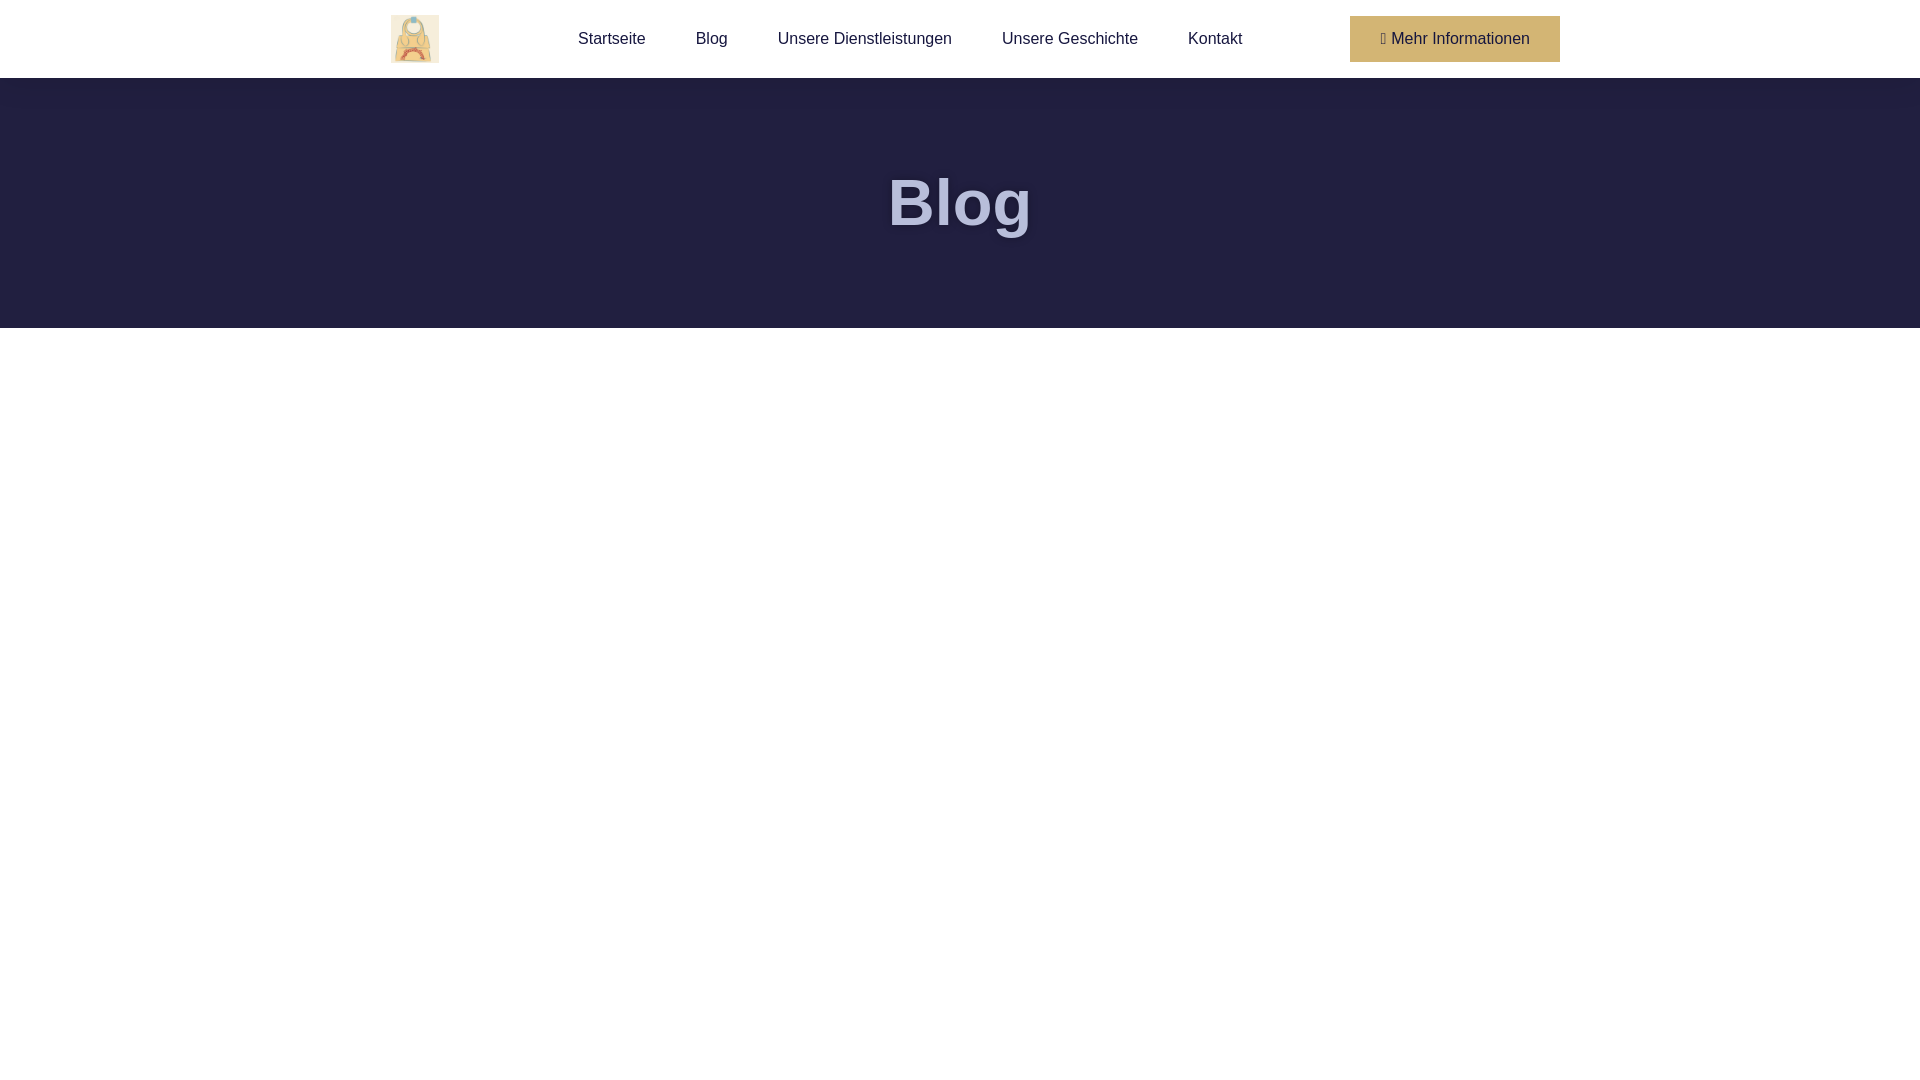 This screenshot has height=1080, width=1920. Describe the element at coordinates (864, 38) in the screenshot. I see `Unsere Dienstleistungen` at that location.